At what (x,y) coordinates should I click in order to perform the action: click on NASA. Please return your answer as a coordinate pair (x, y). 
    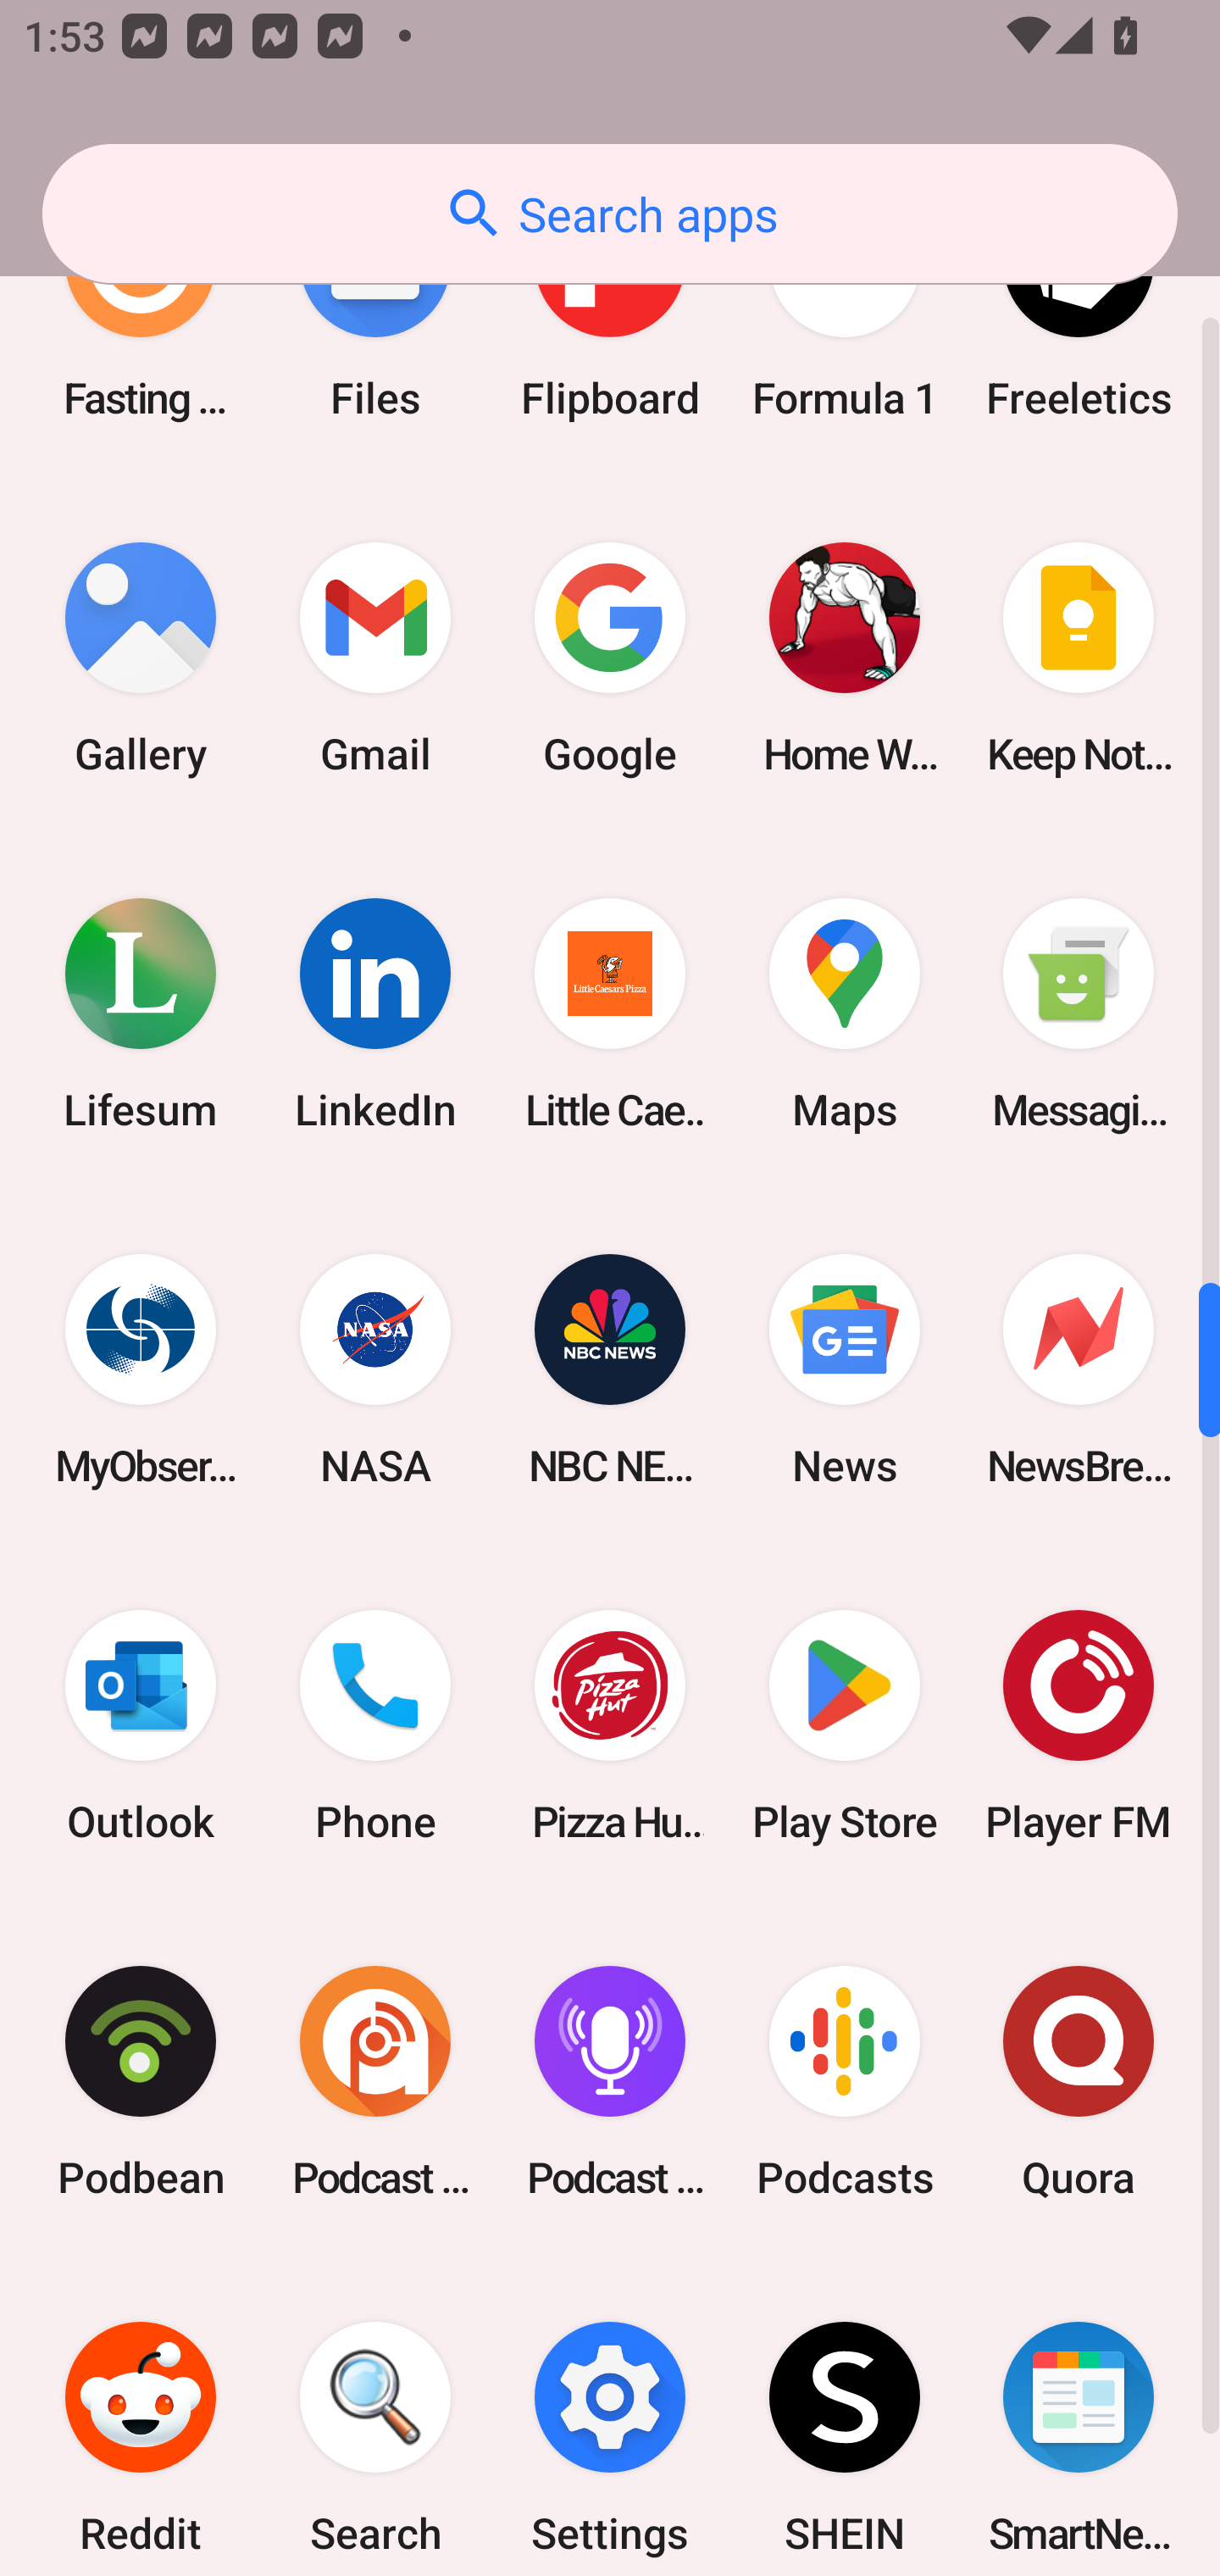
    Looking at the image, I should click on (375, 1370).